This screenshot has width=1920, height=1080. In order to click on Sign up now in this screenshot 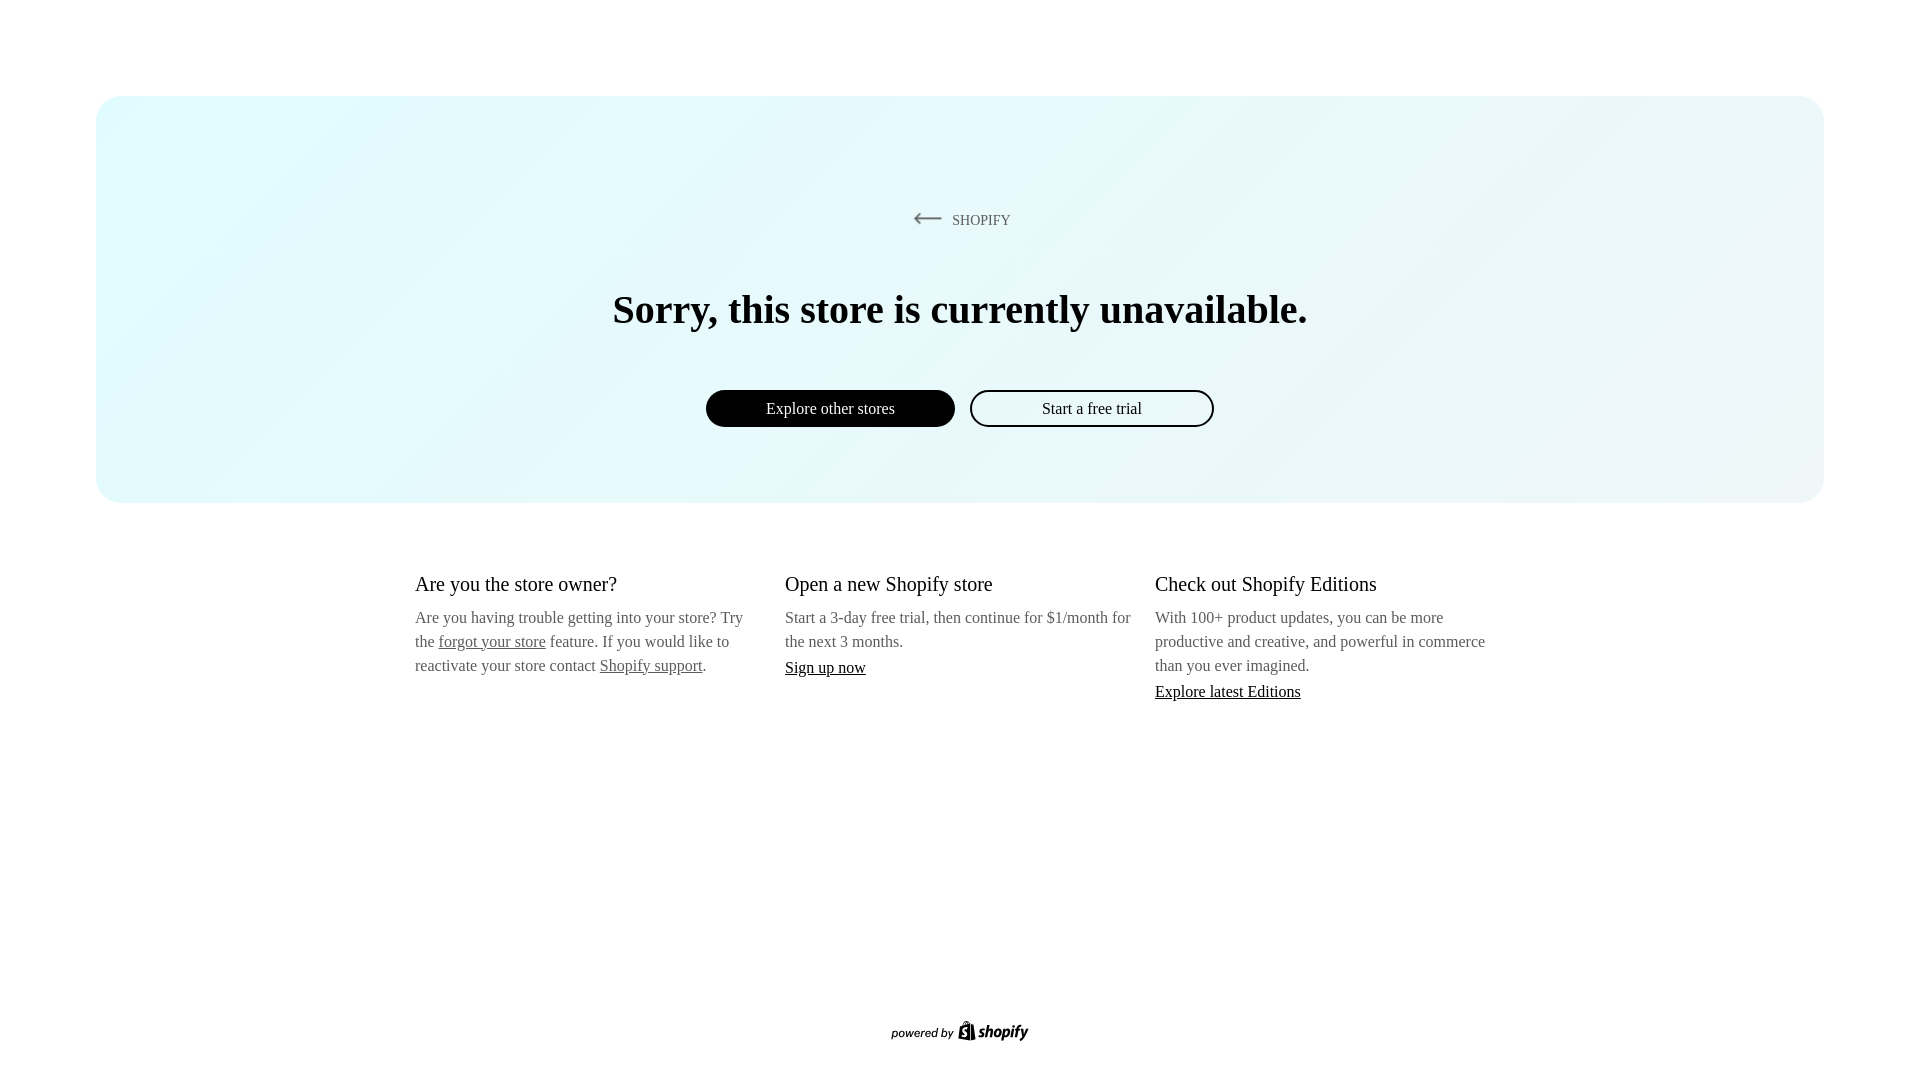, I will do `click(825, 667)`.